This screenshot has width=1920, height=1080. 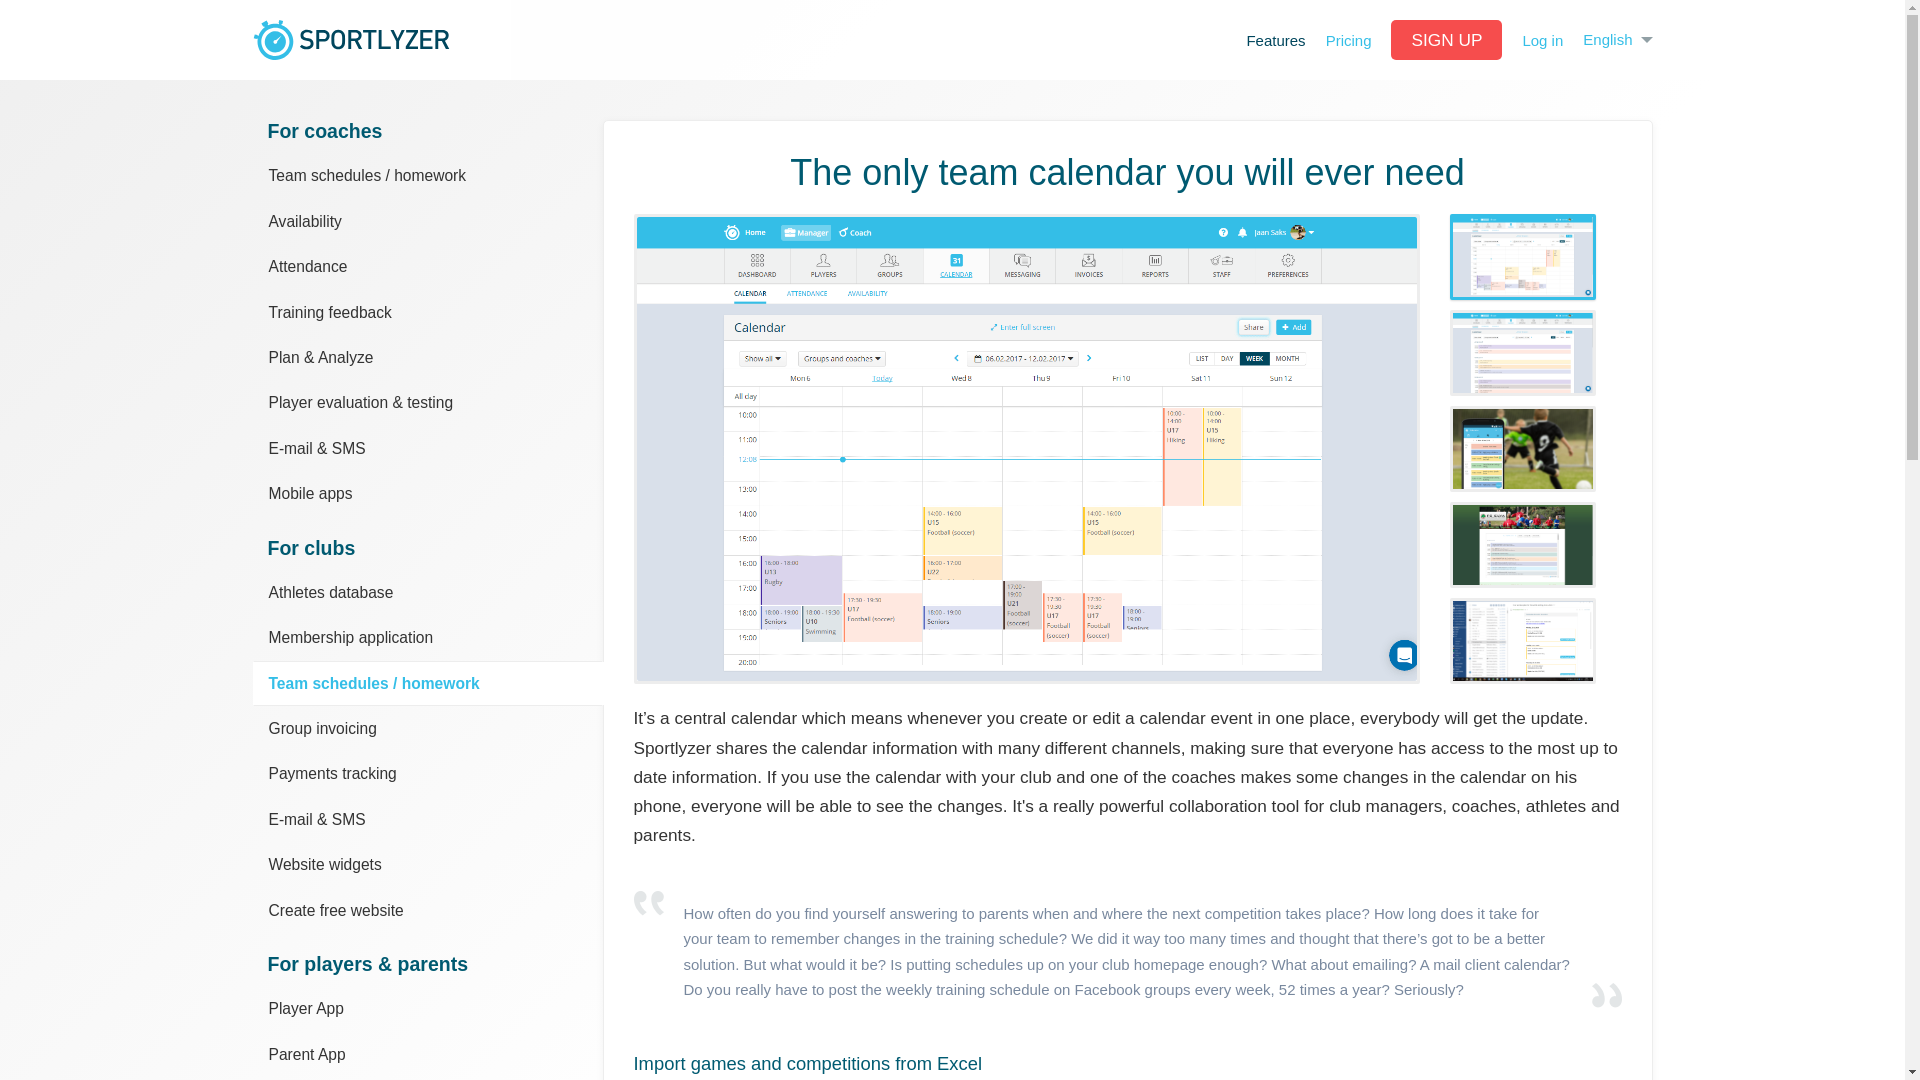 I want to click on Training feedback, so click(x=426, y=312).